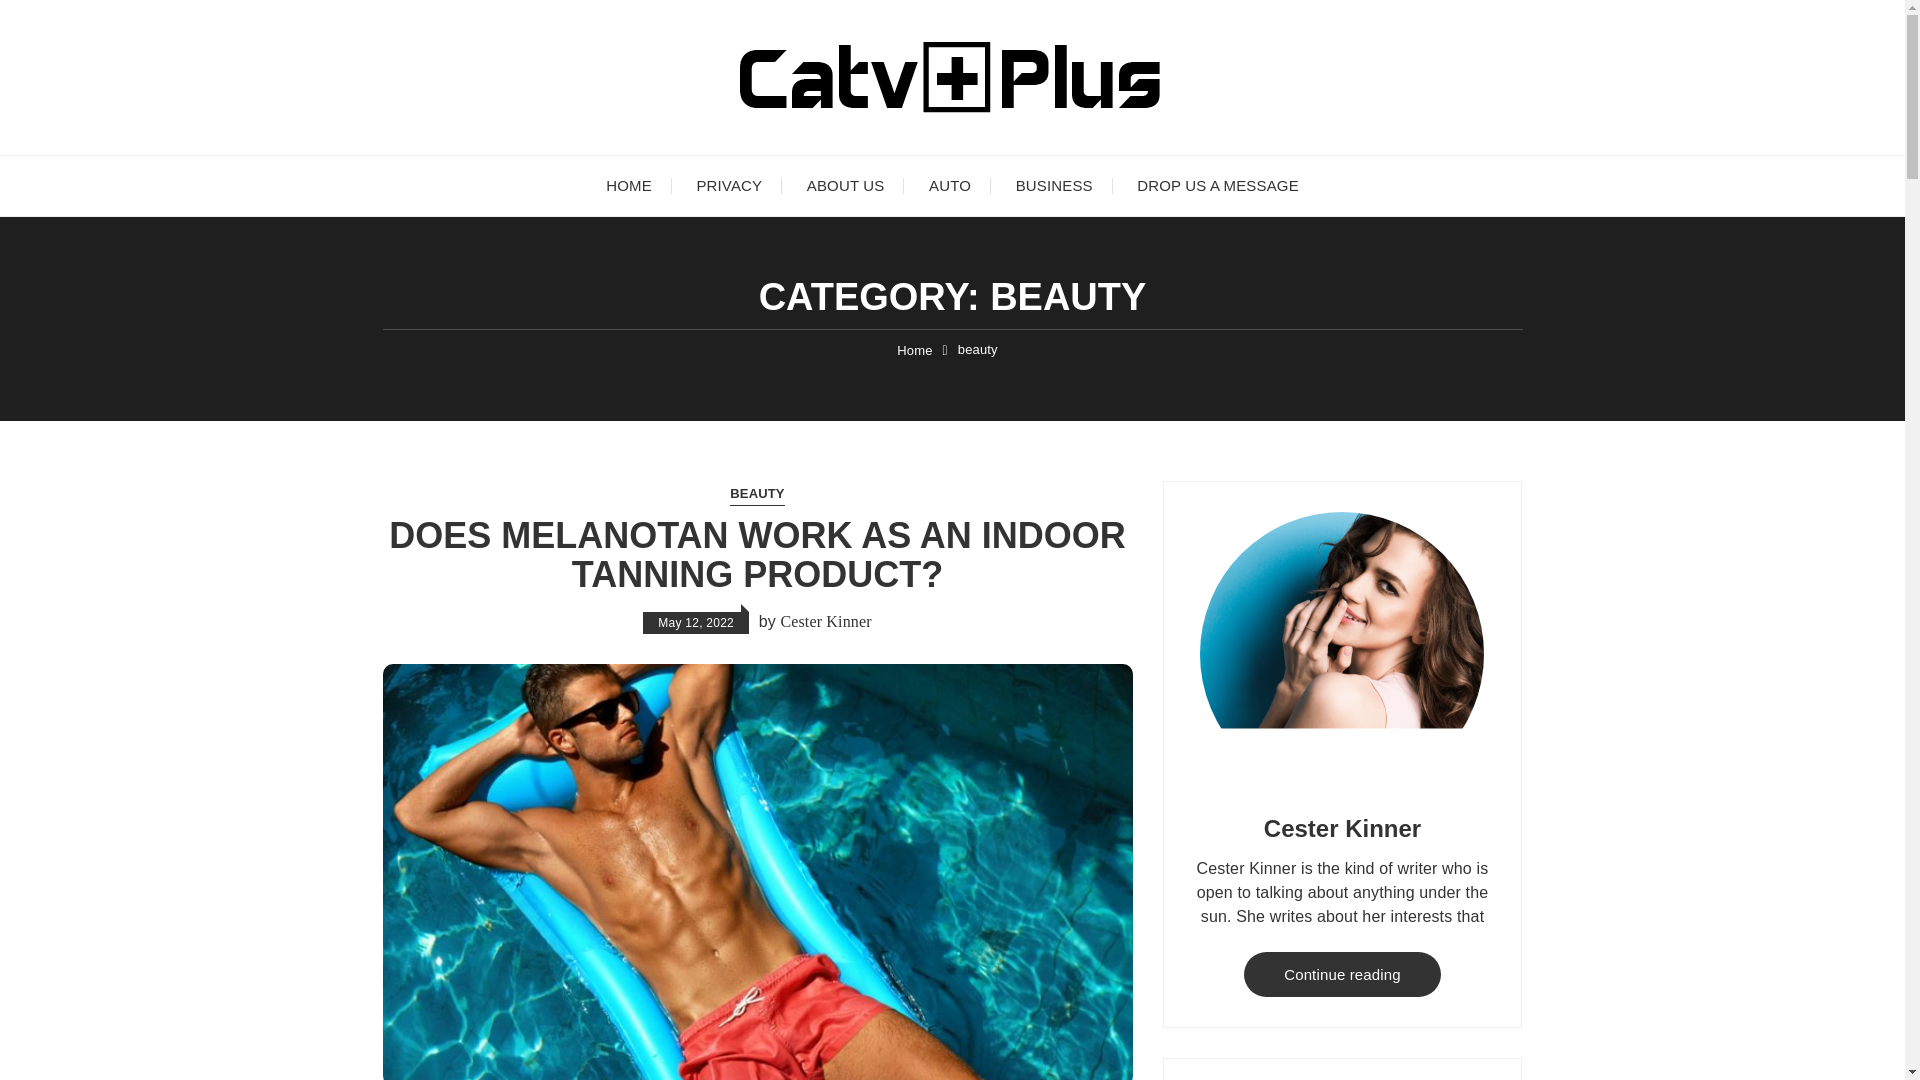 The height and width of the screenshot is (1080, 1920). What do you see at coordinates (914, 350) in the screenshot?
I see `Home` at bounding box center [914, 350].